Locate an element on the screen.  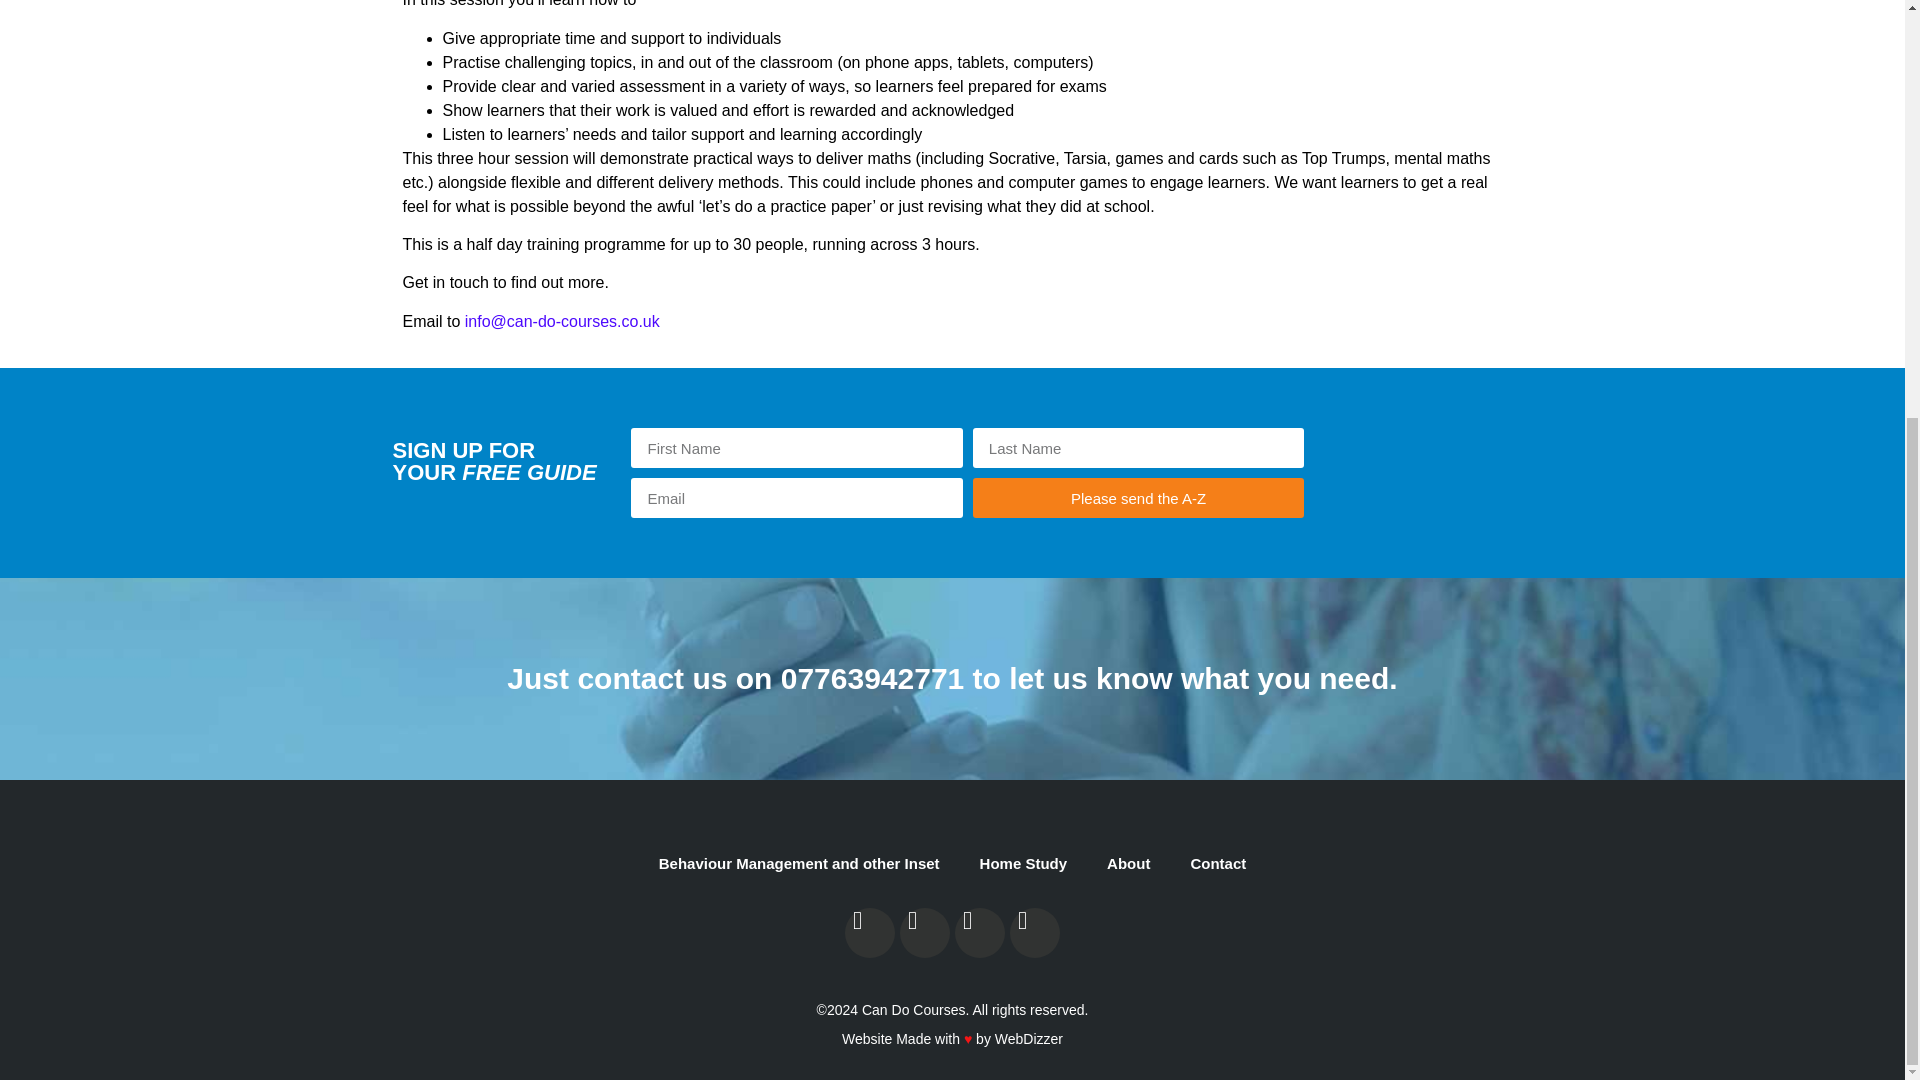
WebDizzer is located at coordinates (1028, 1038).